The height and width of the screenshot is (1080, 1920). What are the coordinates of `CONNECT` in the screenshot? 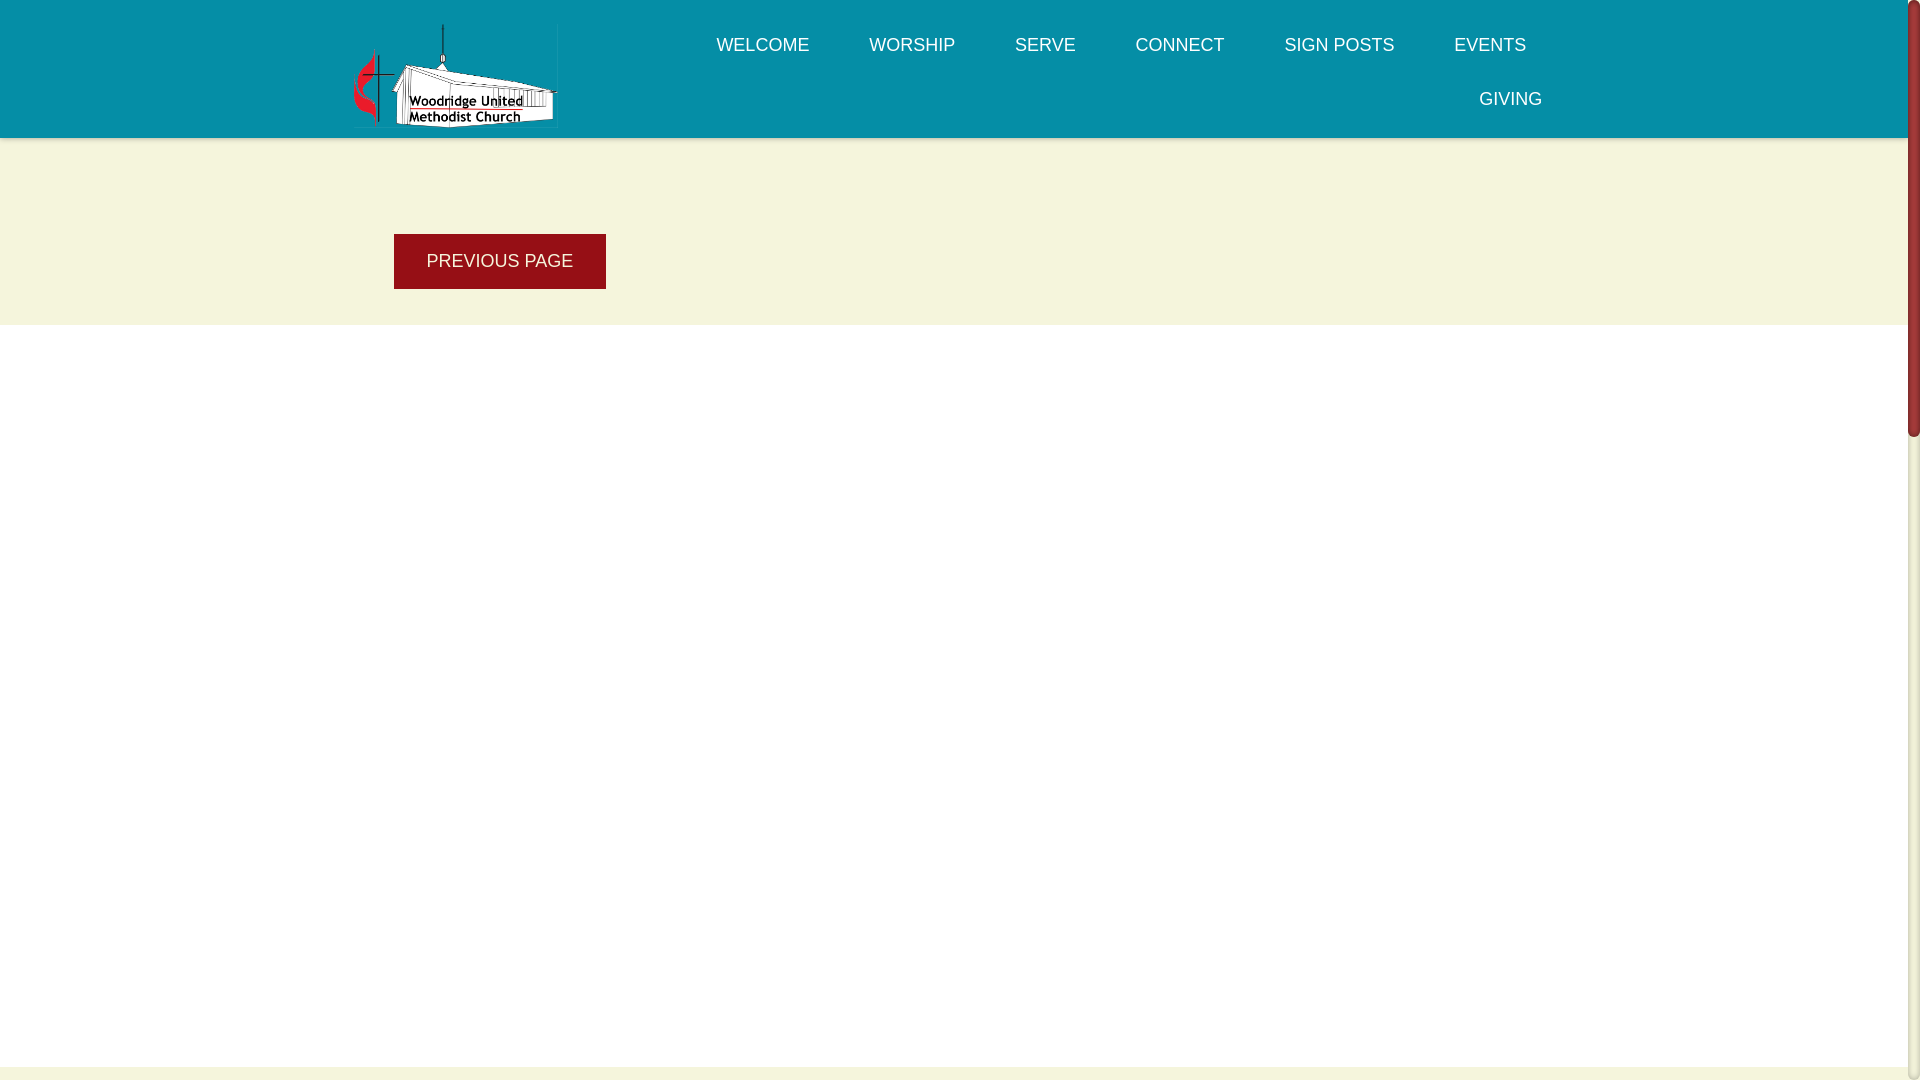 It's located at (1180, 57).